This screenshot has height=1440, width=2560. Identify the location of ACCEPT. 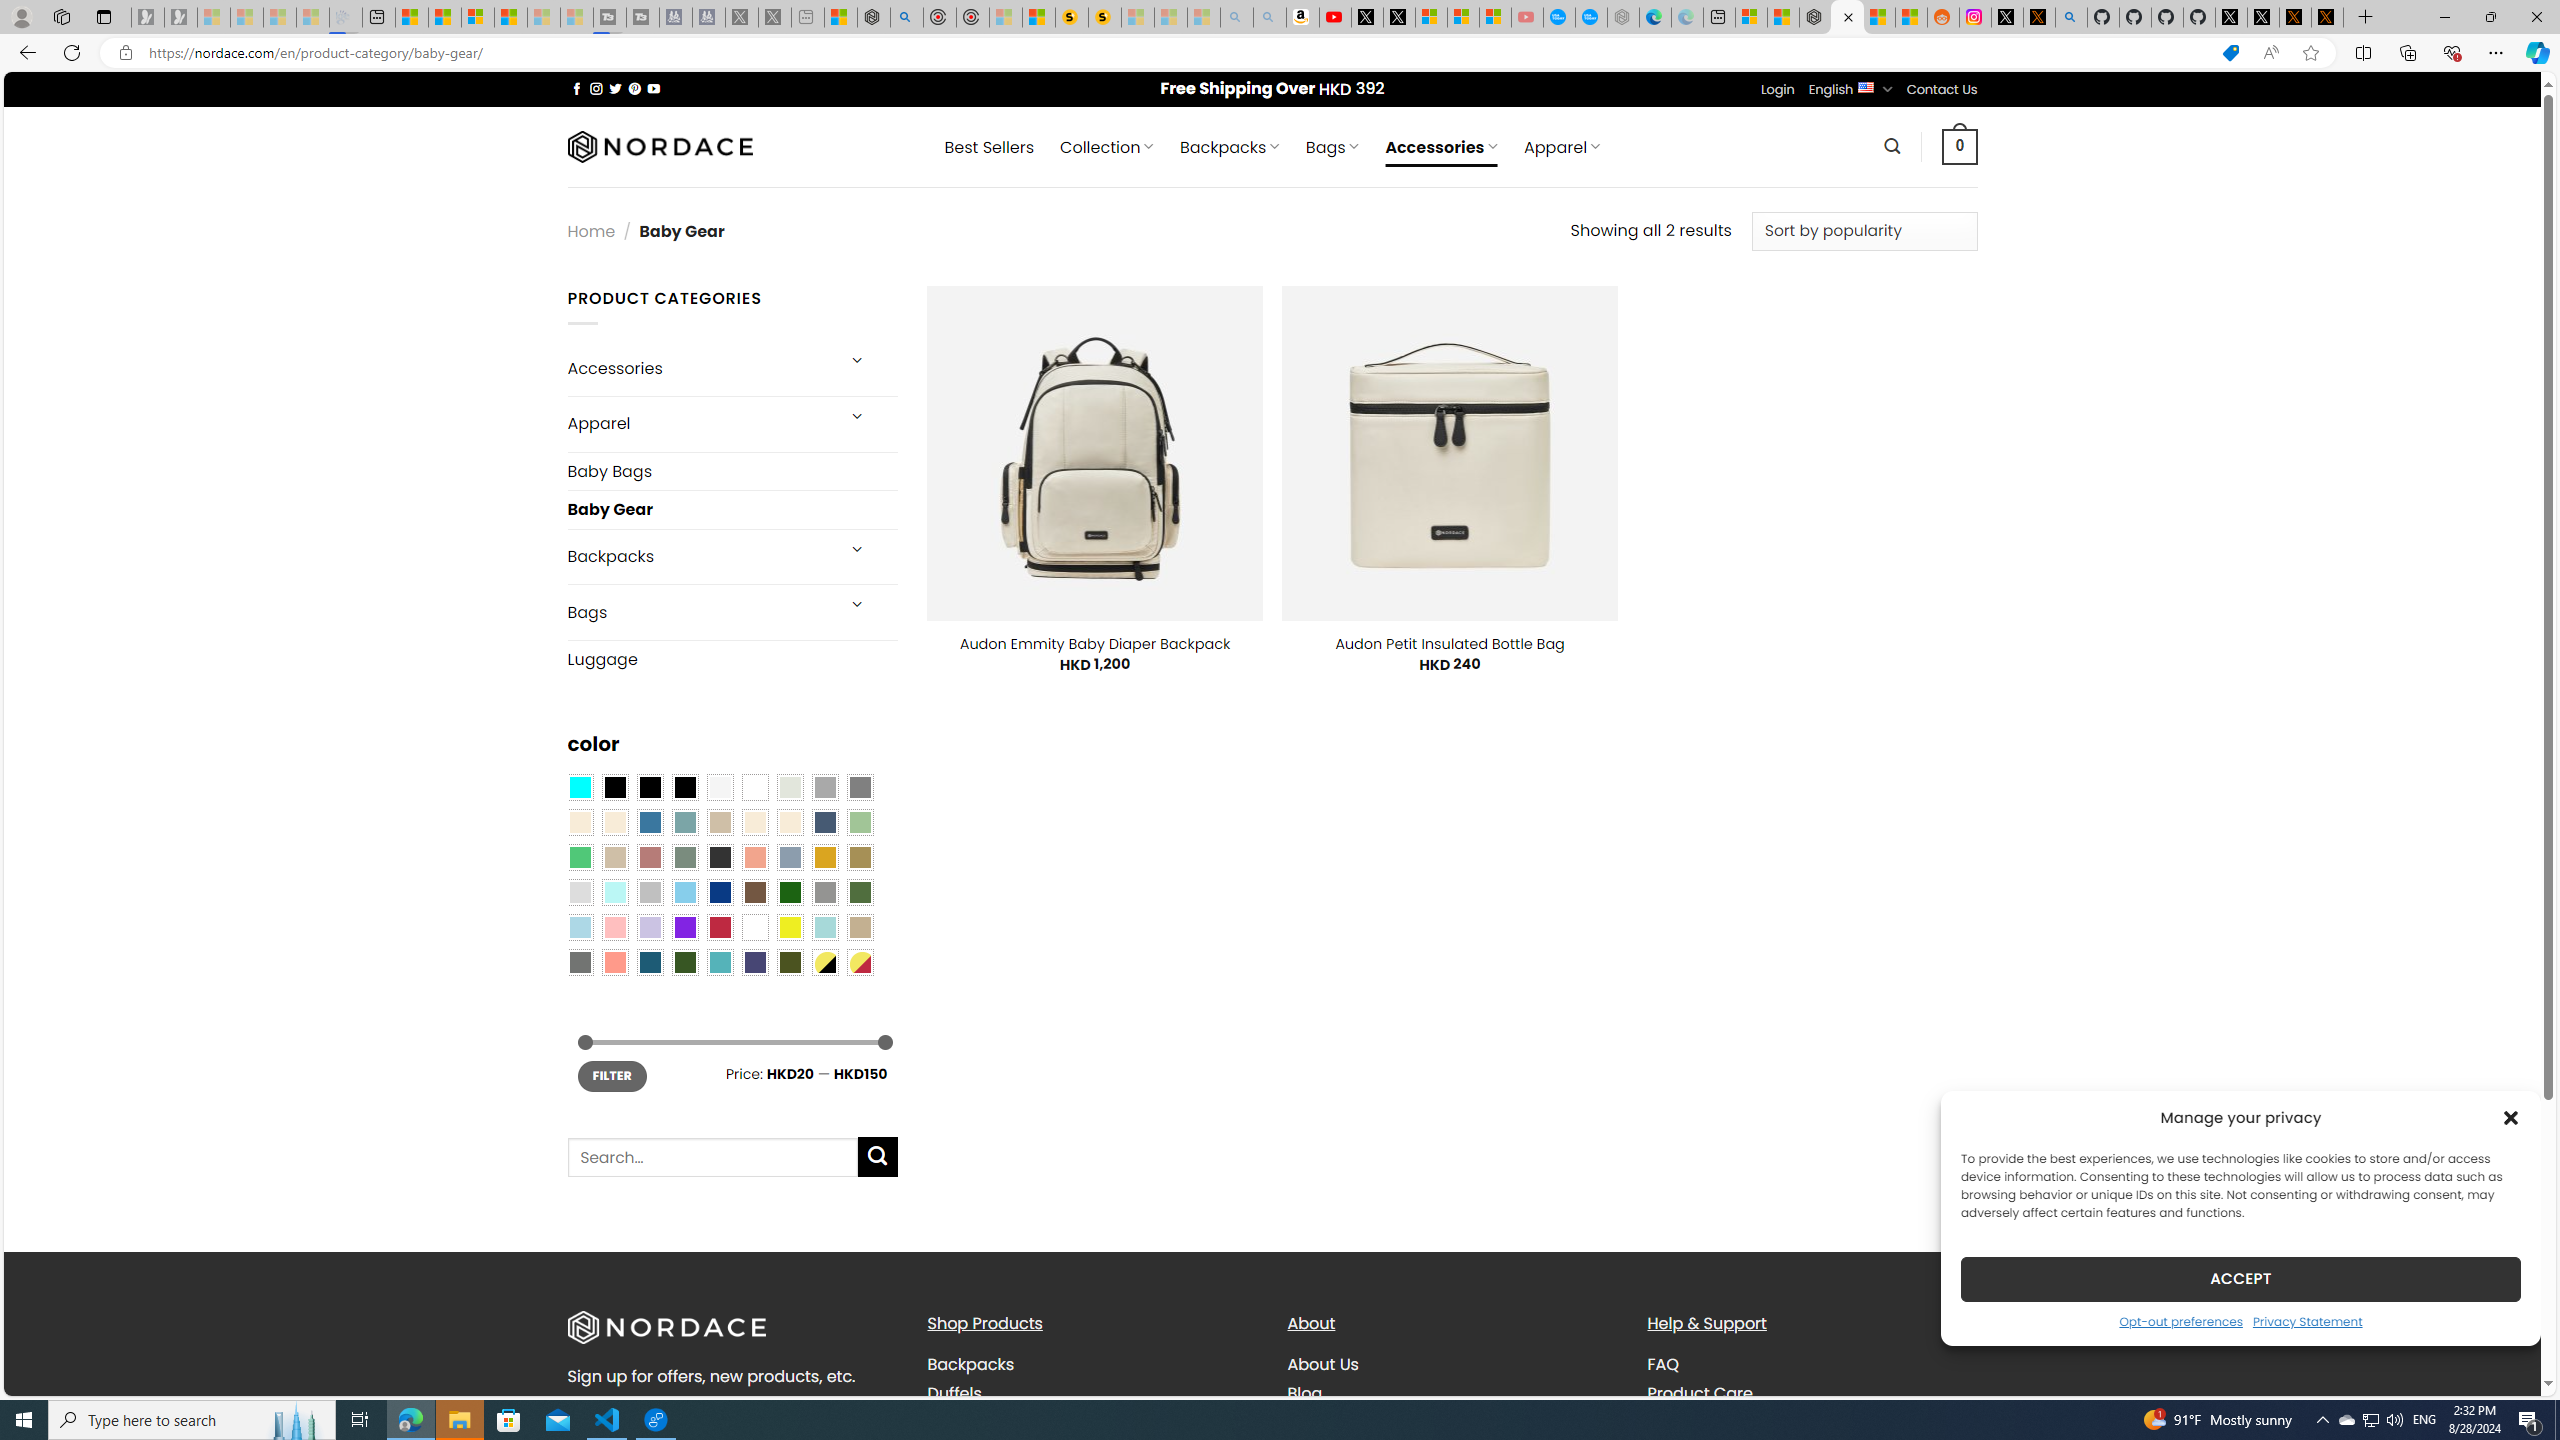
(2240, 1278).